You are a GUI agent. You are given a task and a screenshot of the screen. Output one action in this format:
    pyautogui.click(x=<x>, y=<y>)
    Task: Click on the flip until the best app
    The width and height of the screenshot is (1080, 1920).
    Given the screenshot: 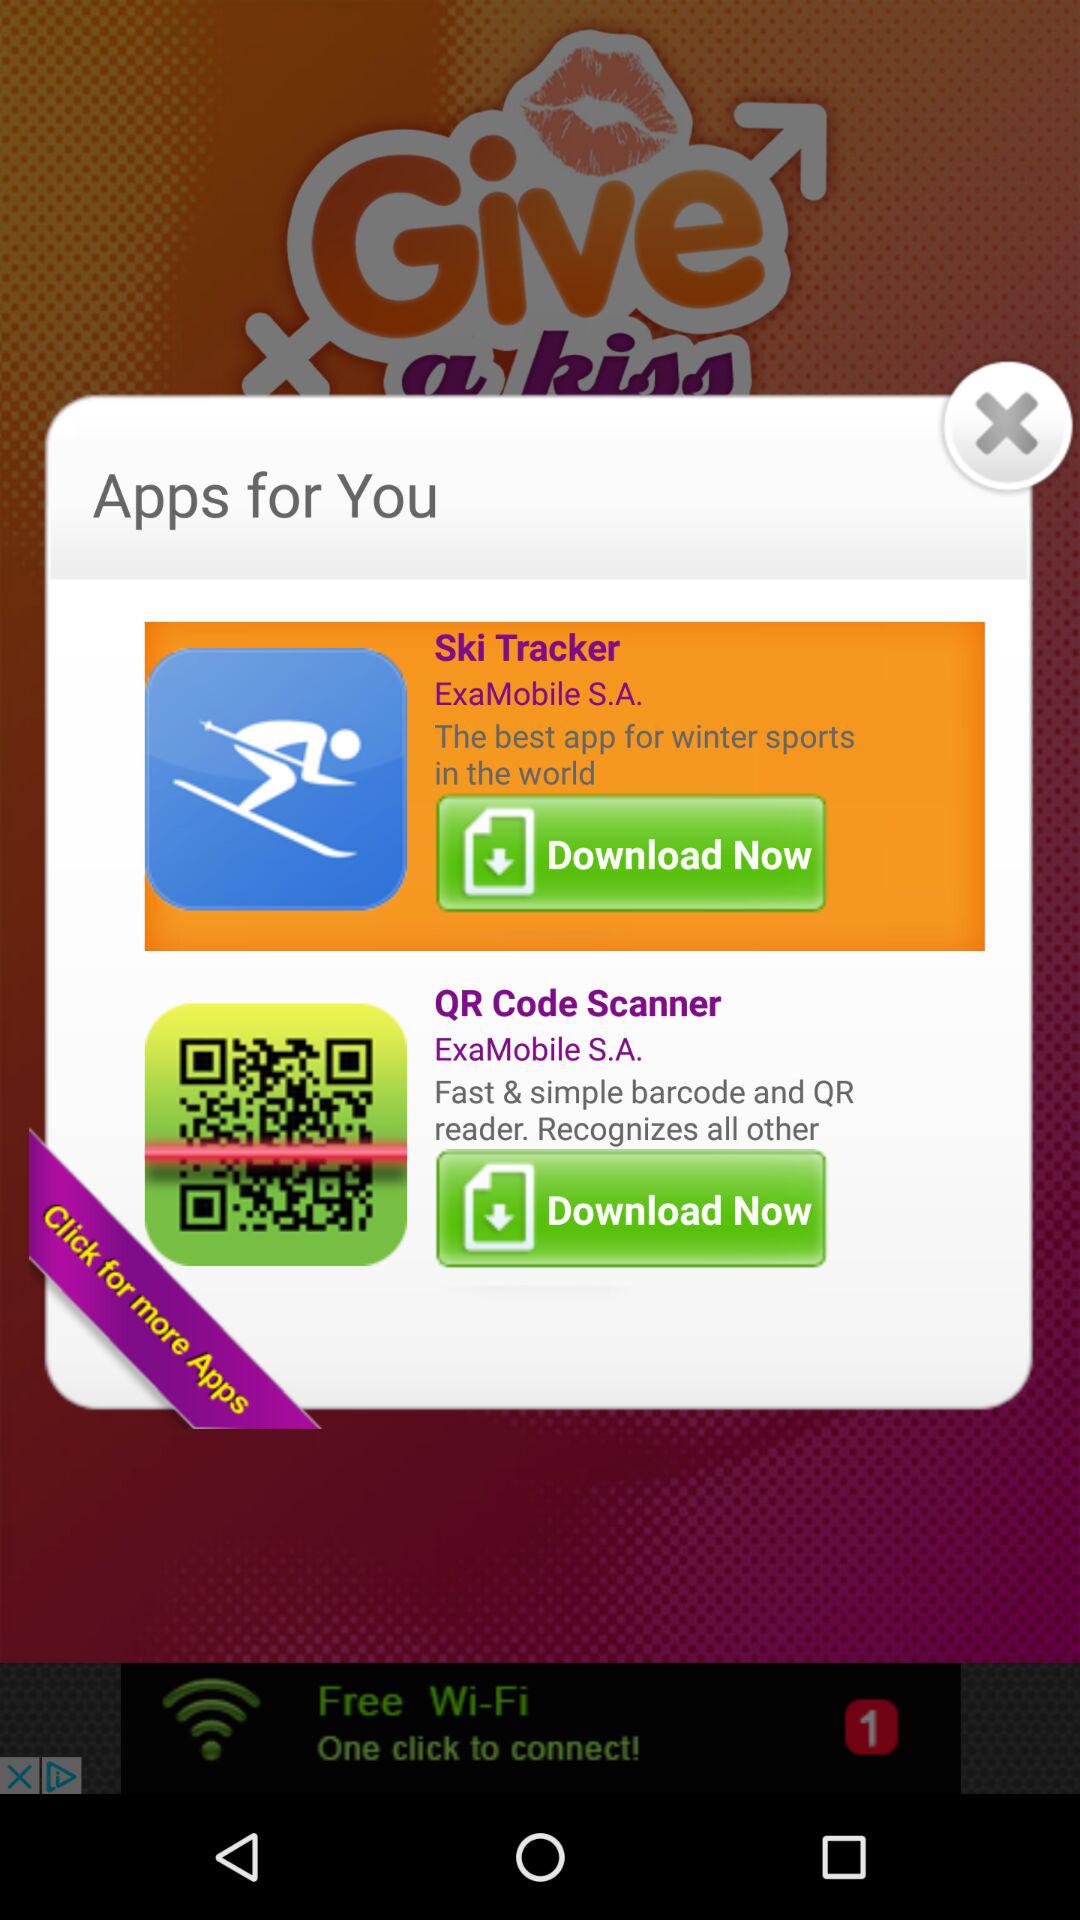 What is the action you would take?
    pyautogui.click(x=649, y=753)
    